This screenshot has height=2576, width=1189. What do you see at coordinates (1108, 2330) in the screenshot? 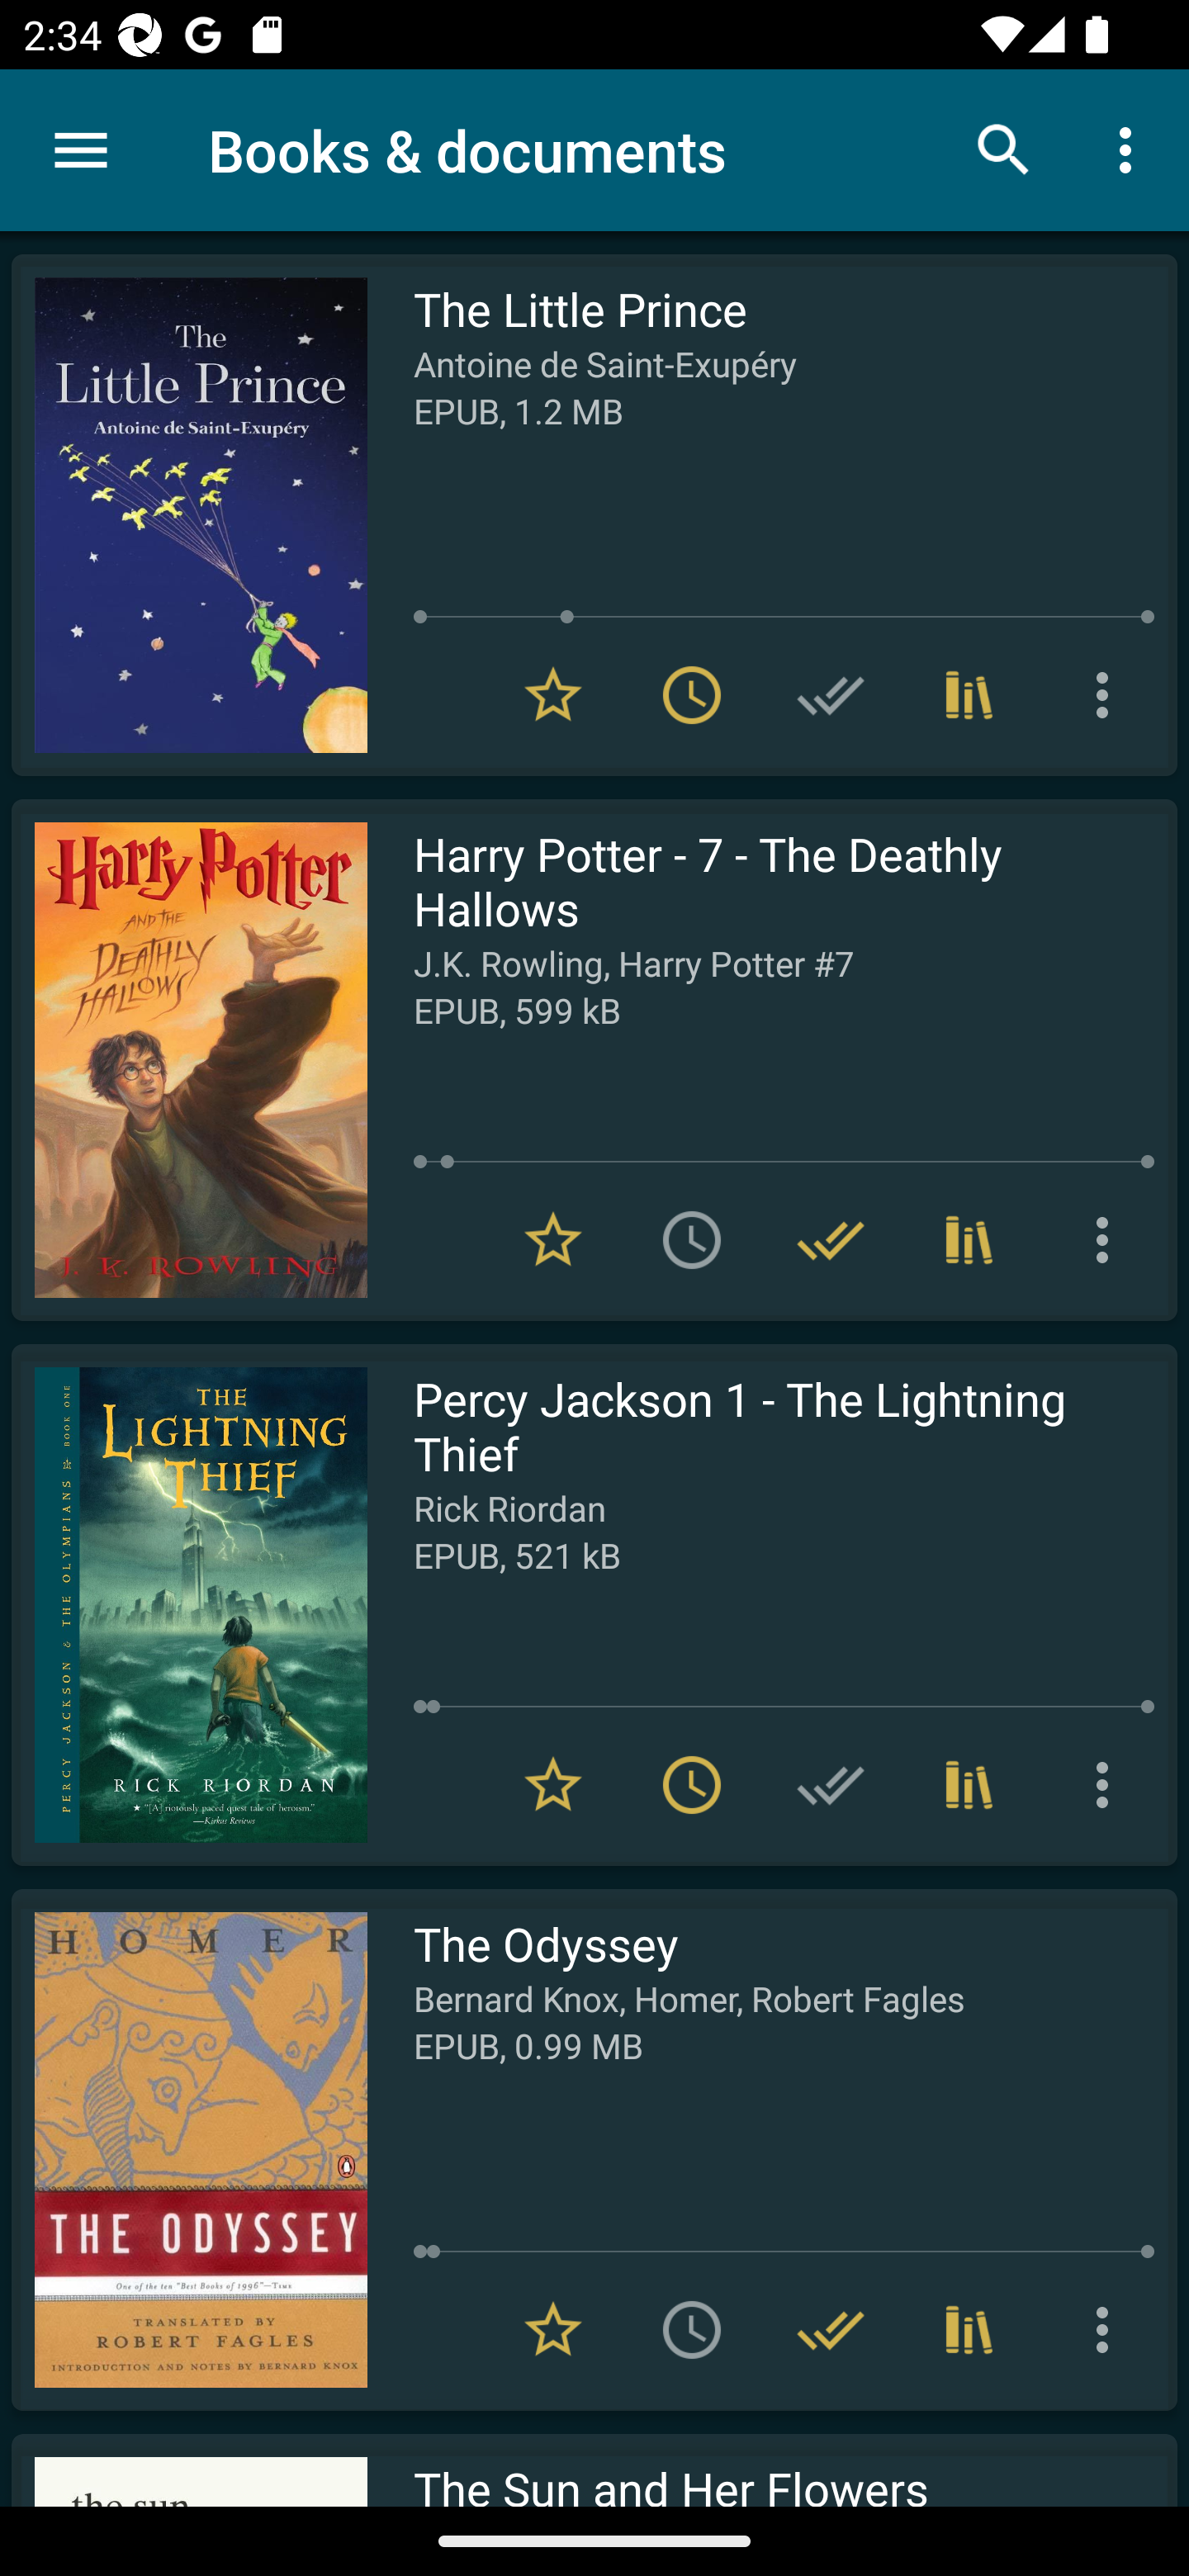
I see `More options` at bounding box center [1108, 2330].